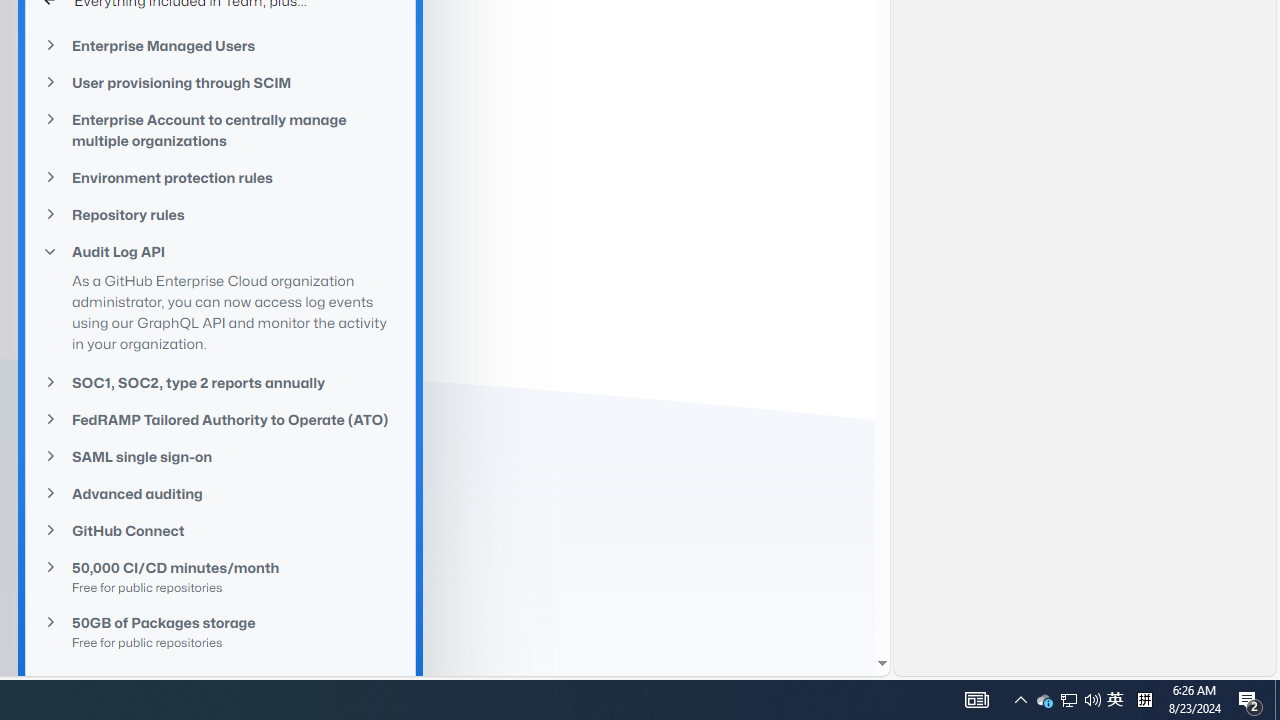 This screenshot has width=1280, height=720. Describe the element at coordinates (220, 632) in the screenshot. I see `50GB of Packages storageFree for public repositories` at that location.